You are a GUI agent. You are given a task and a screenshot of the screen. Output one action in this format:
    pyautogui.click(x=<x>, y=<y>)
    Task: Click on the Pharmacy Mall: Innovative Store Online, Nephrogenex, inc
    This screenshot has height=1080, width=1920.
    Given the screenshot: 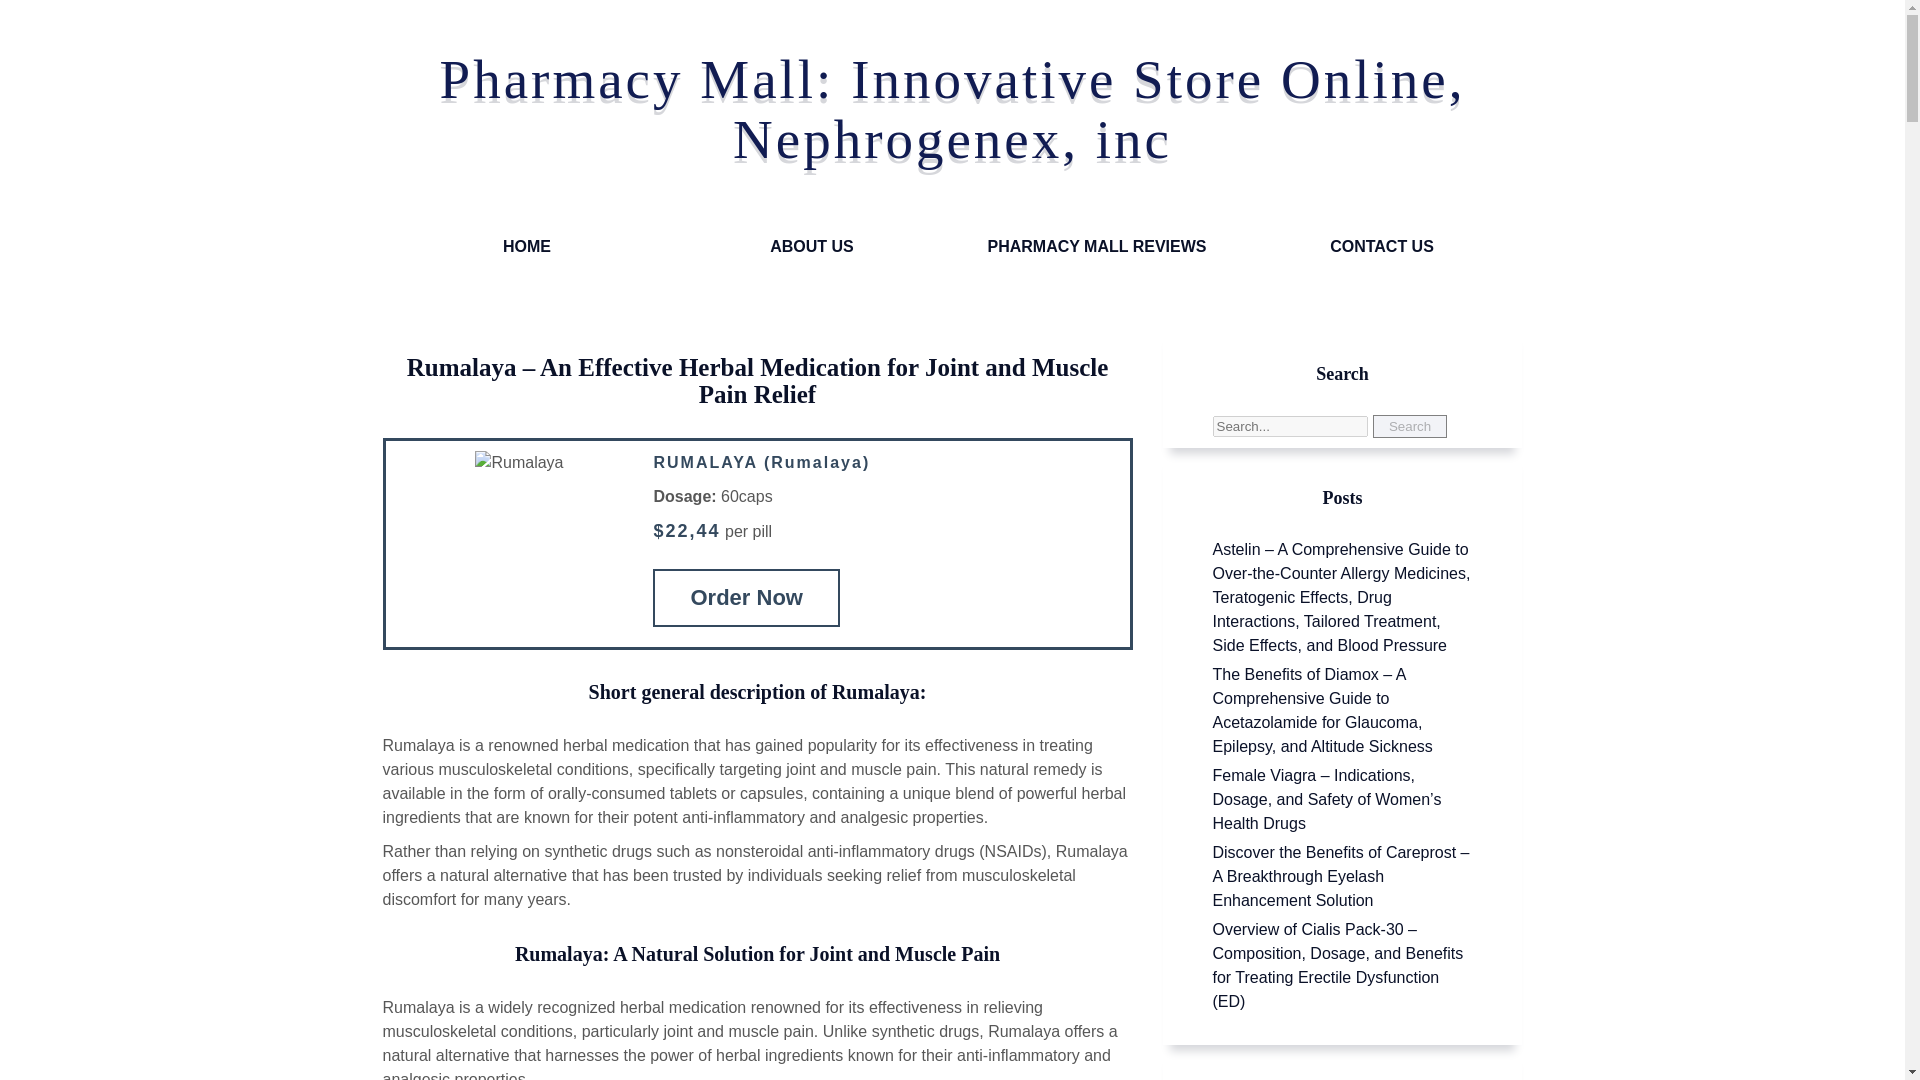 What is the action you would take?
    pyautogui.click(x=952, y=108)
    